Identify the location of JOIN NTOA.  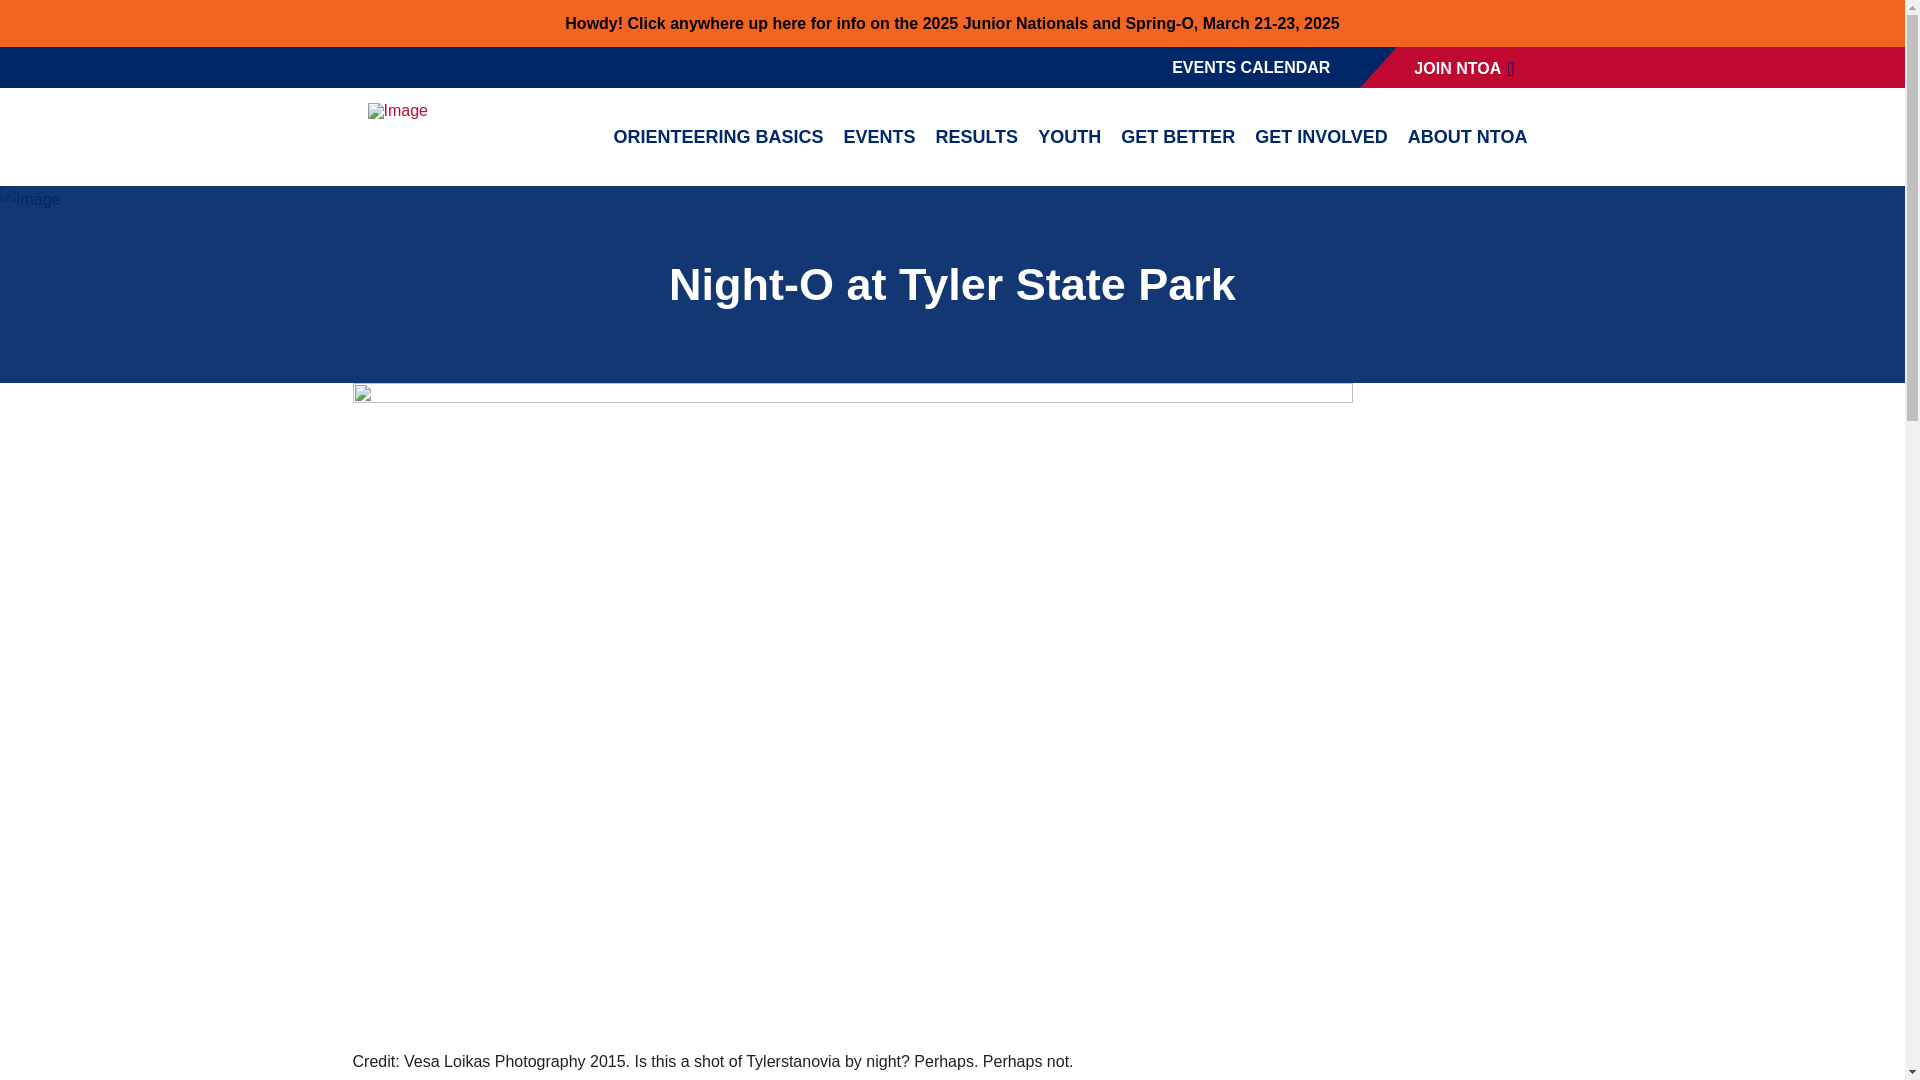
(1467, 67).